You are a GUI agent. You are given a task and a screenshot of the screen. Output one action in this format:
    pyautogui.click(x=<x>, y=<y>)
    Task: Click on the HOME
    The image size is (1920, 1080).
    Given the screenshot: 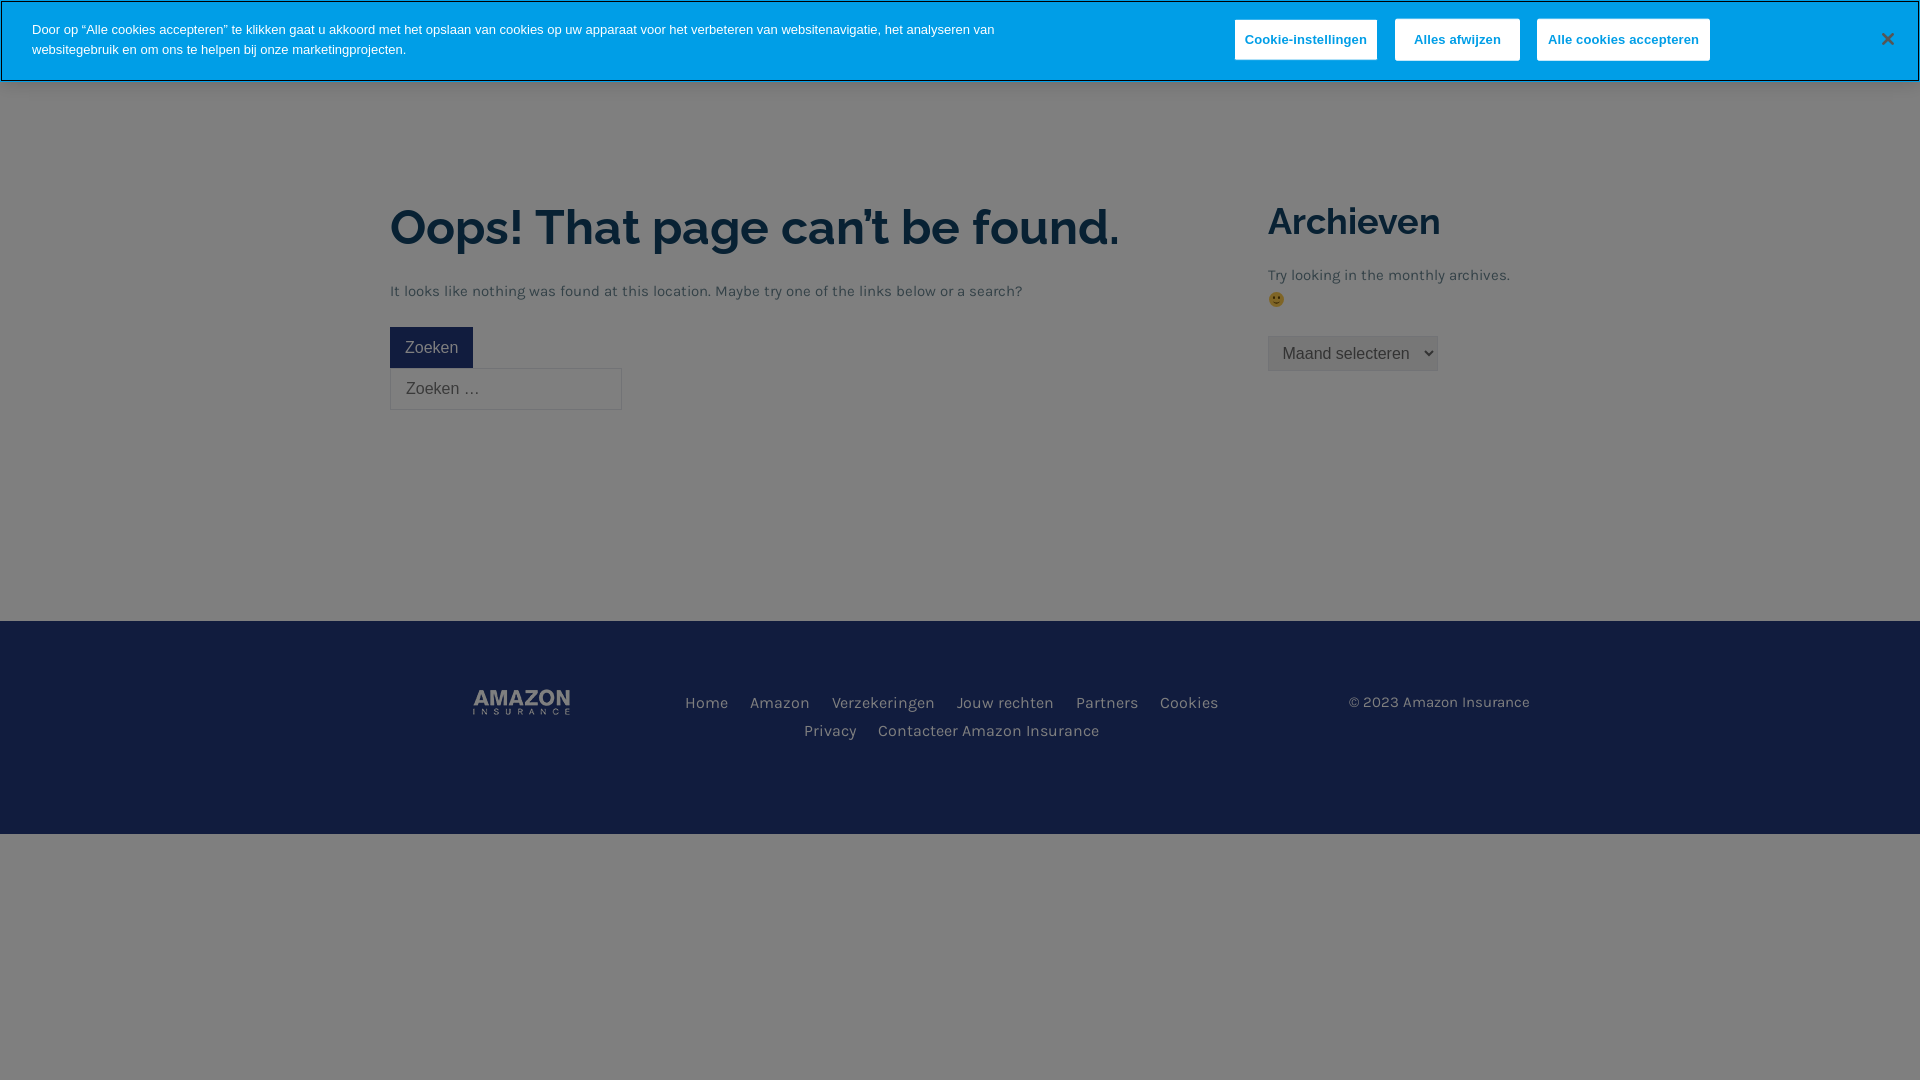 What is the action you would take?
    pyautogui.click(x=718, y=56)
    